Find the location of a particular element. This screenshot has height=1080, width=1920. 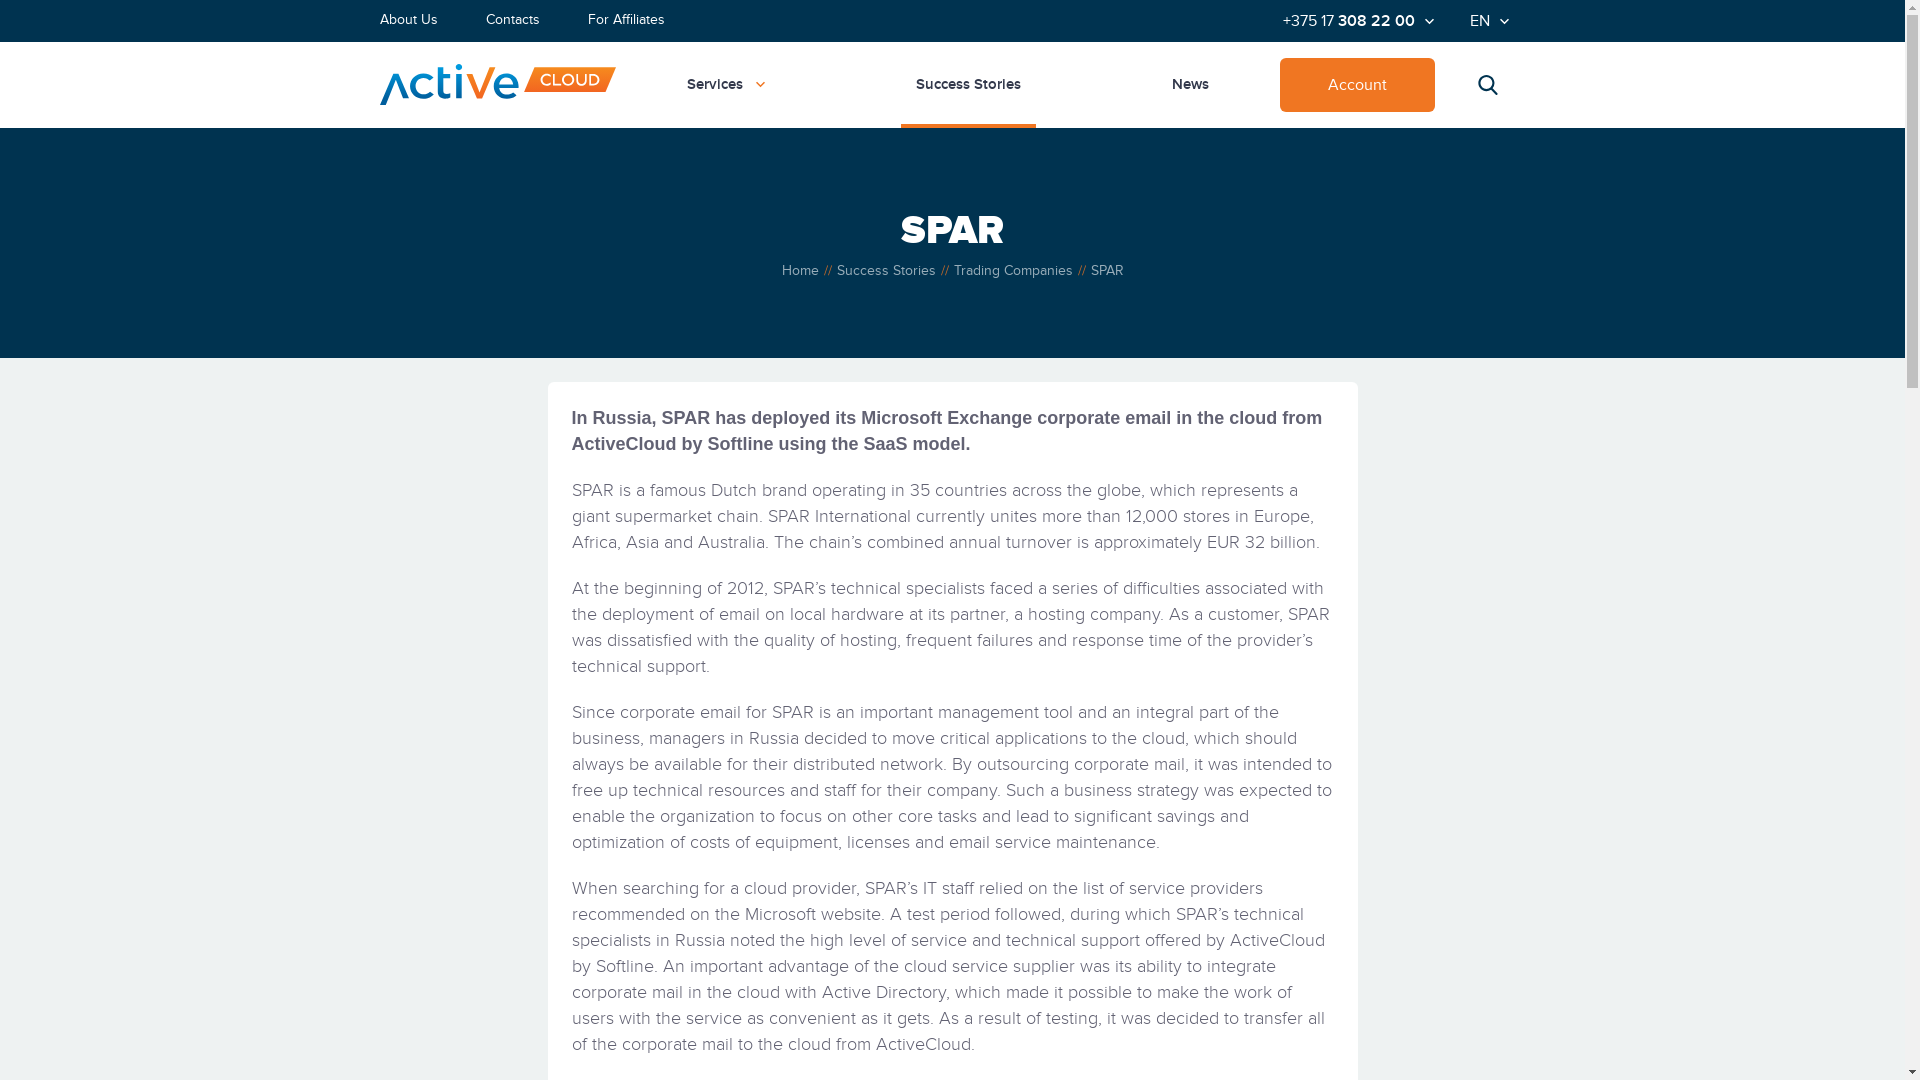

Contacts is located at coordinates (513, 21).